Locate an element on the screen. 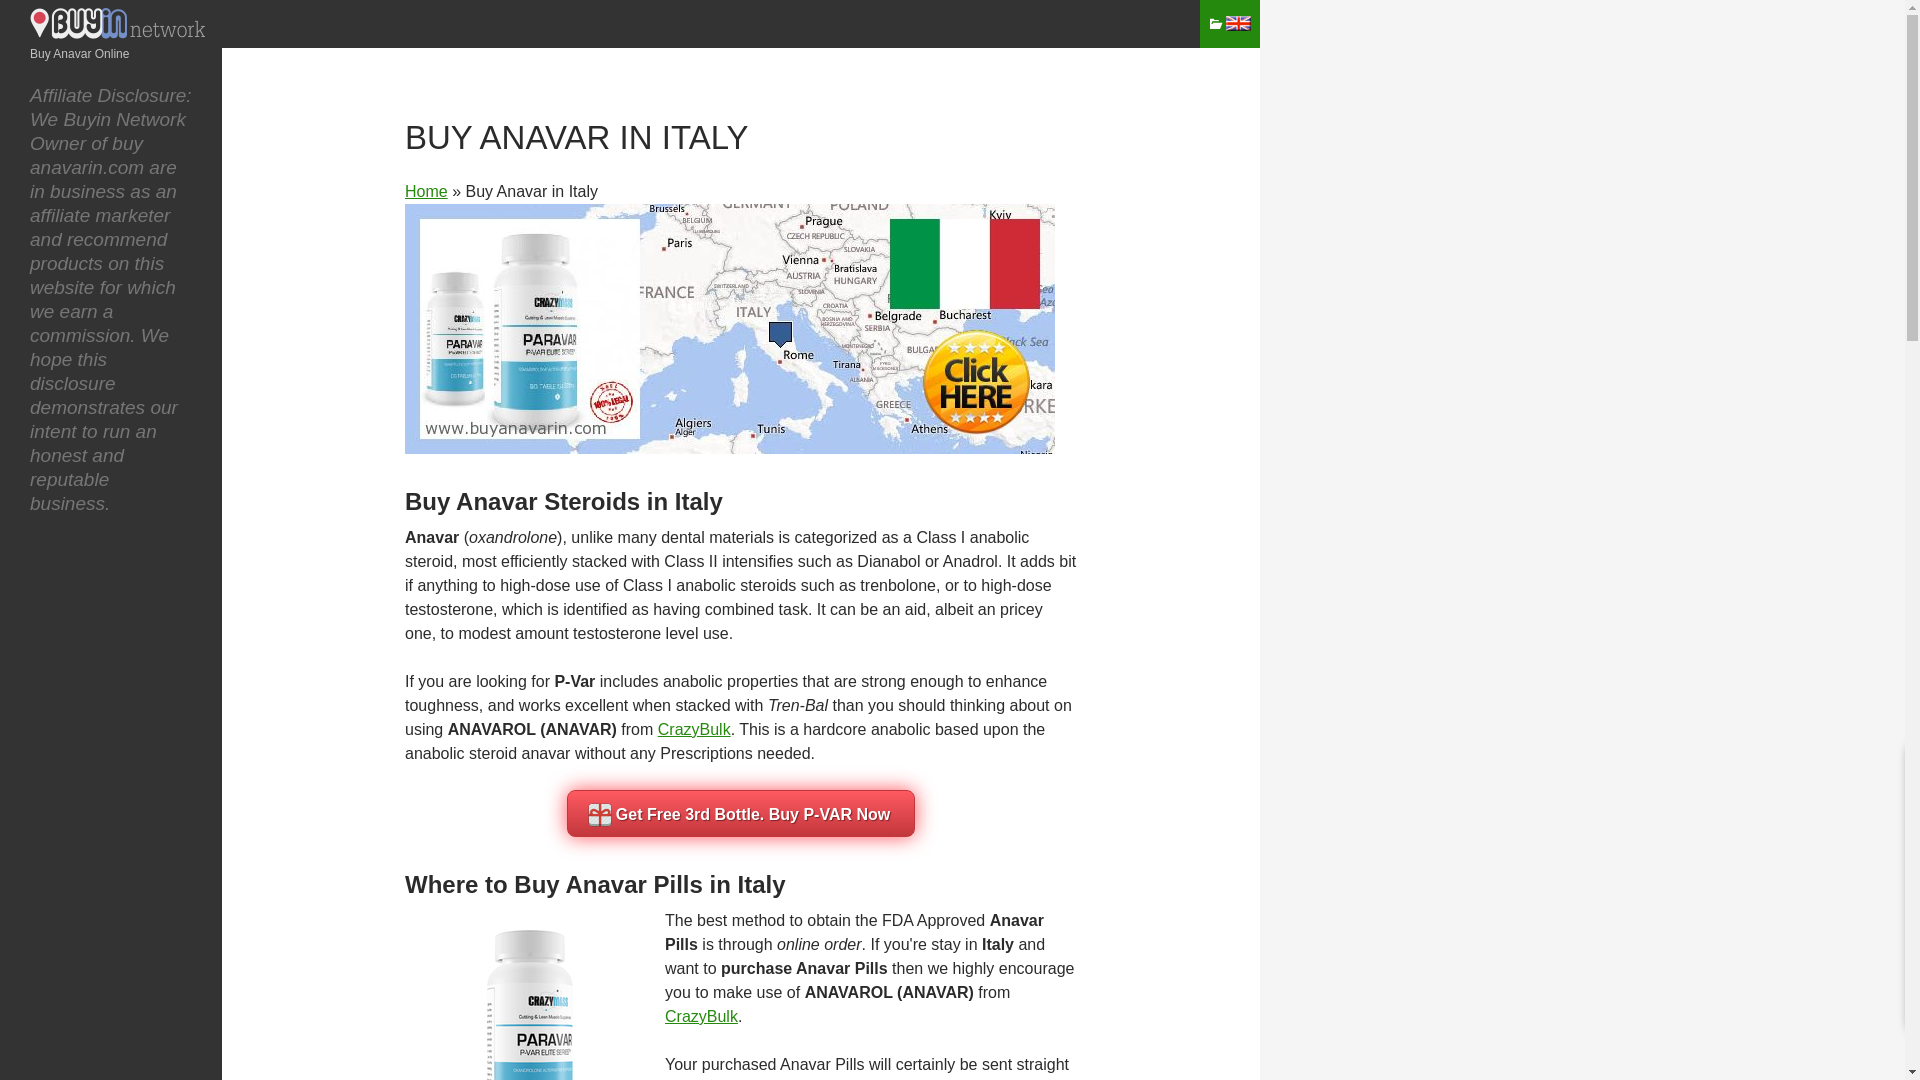 This screenshot has width=1920, height=1080. www.buyanavarin.com is located at coordinates (120, 32).